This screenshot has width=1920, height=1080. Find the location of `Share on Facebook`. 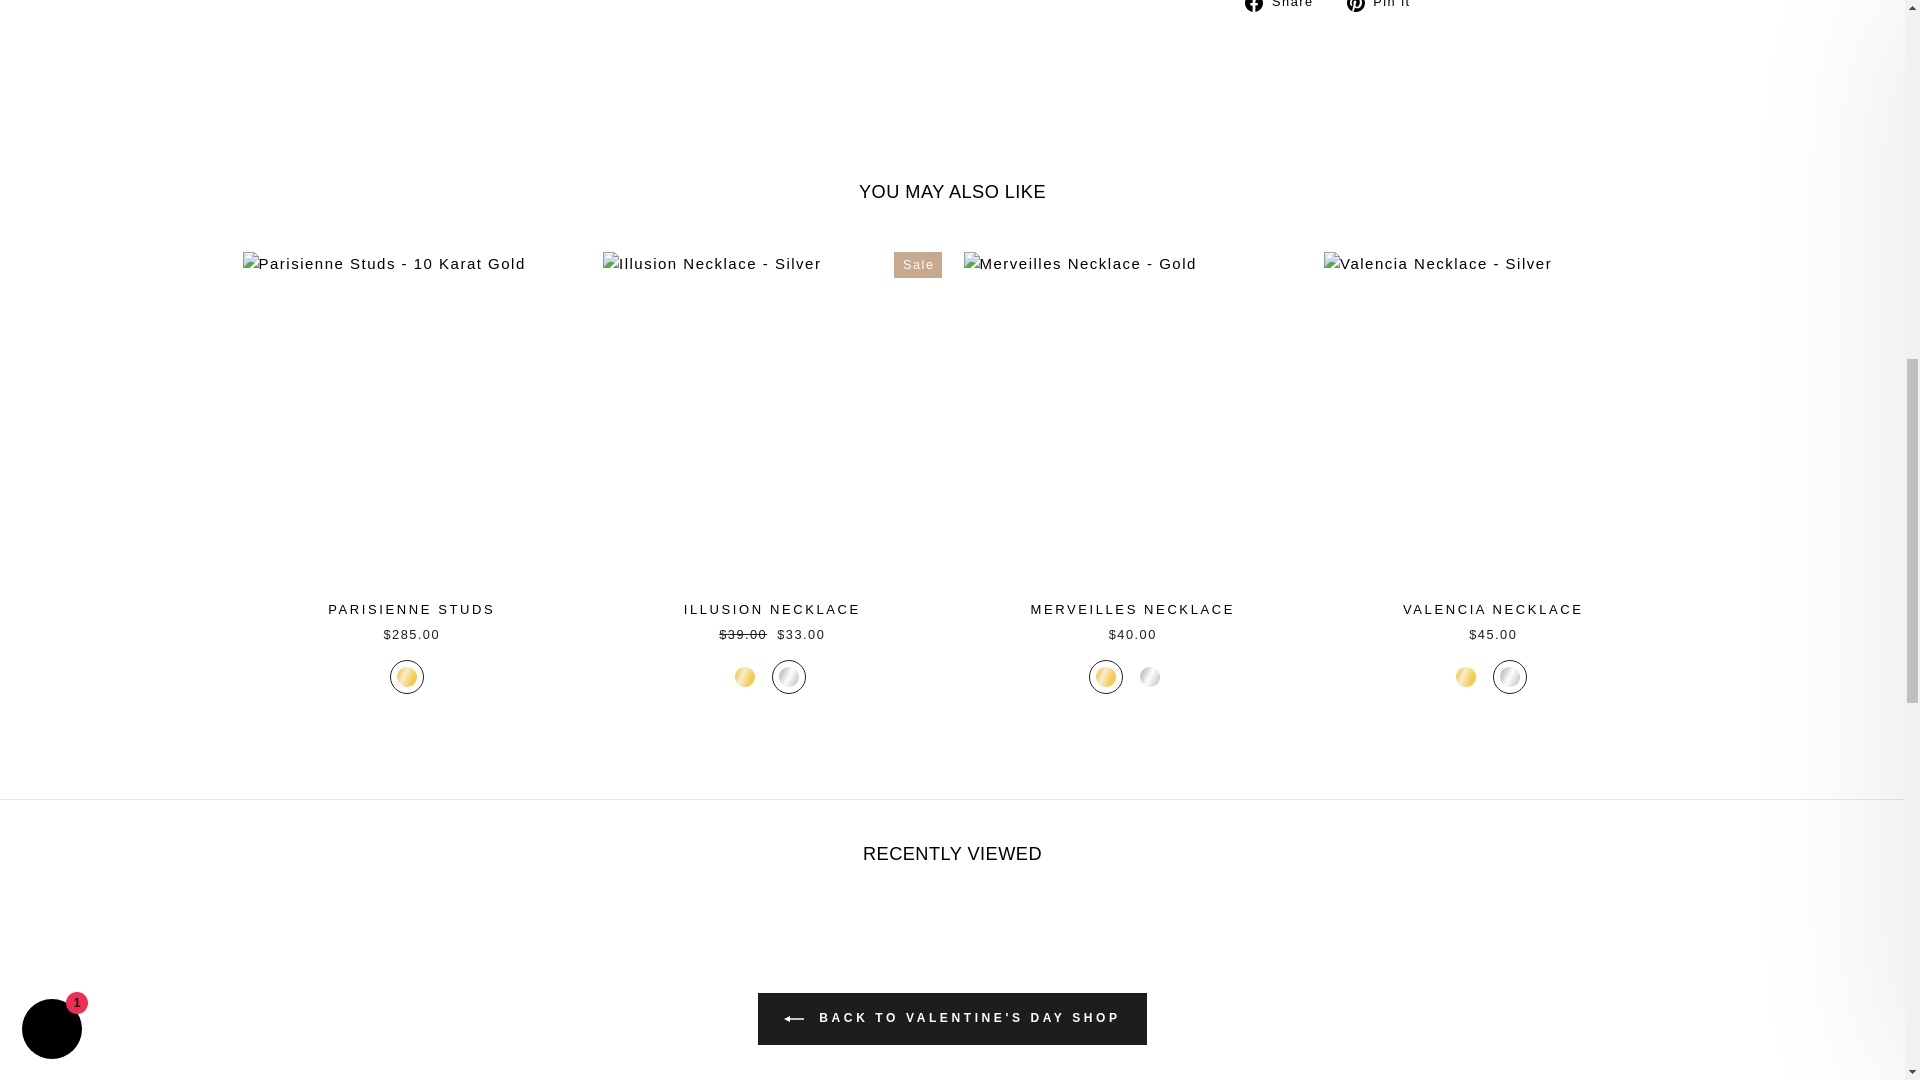

Share on Facebook is located at coordinates (1286, 6).